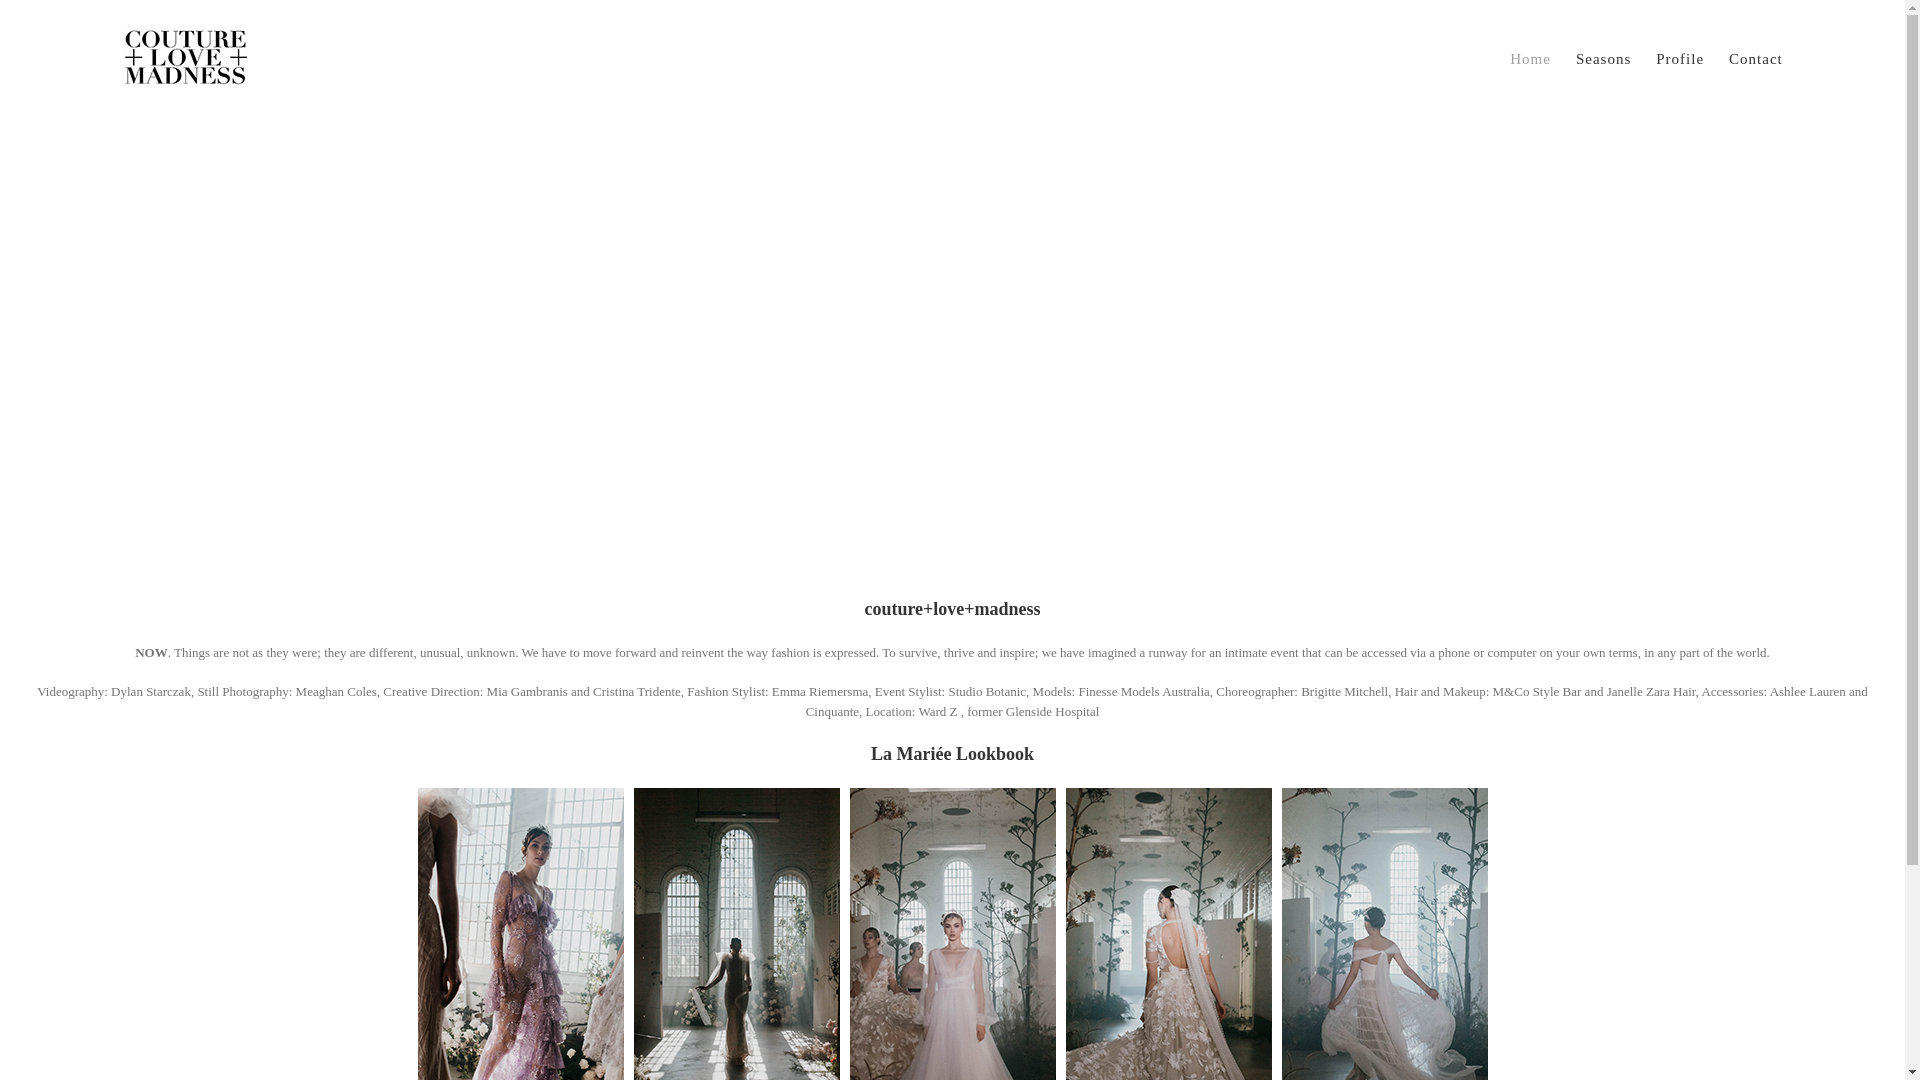 The width and height of the screenshot is (1920, 1080). Describe the element at coordinates (1680, 60) in the screenshot. I see `Profile` at that location.